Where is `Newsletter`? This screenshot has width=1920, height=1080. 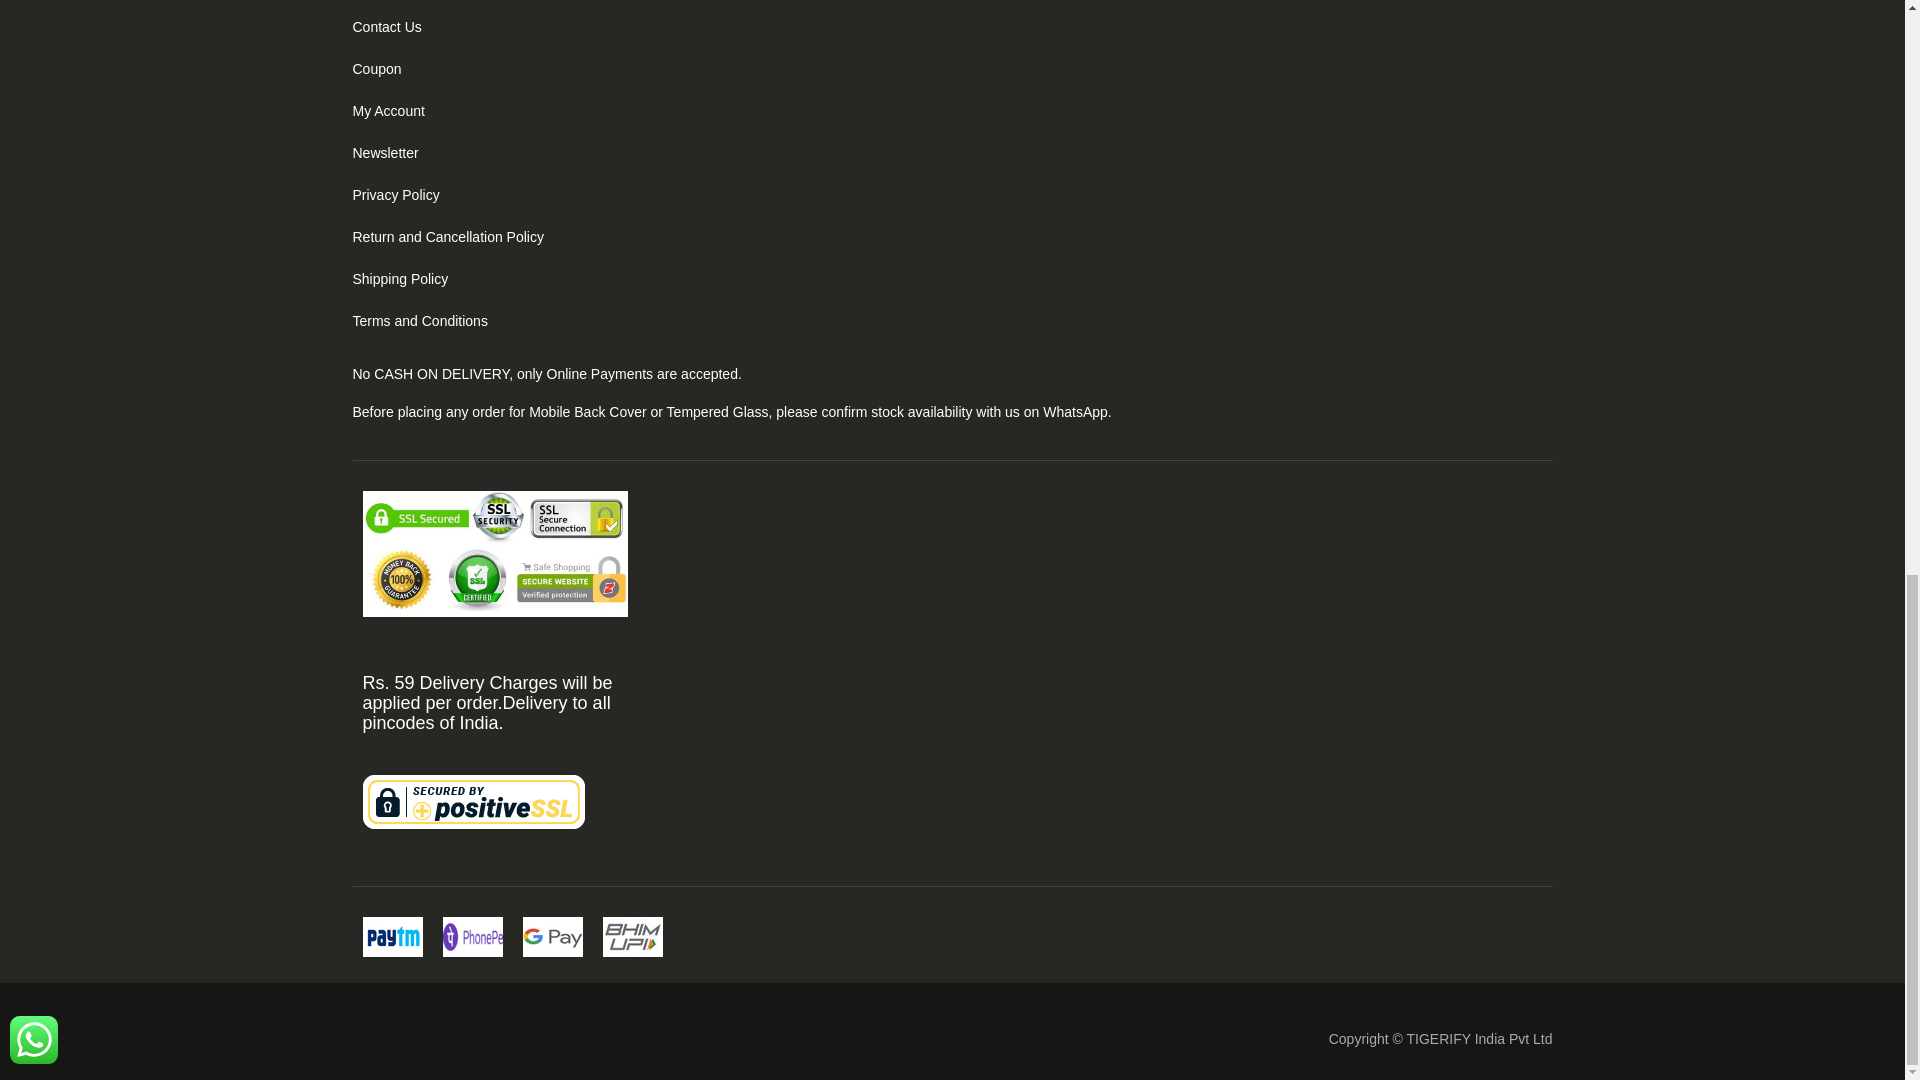 Newsletter is located at coordinates (384, 152).